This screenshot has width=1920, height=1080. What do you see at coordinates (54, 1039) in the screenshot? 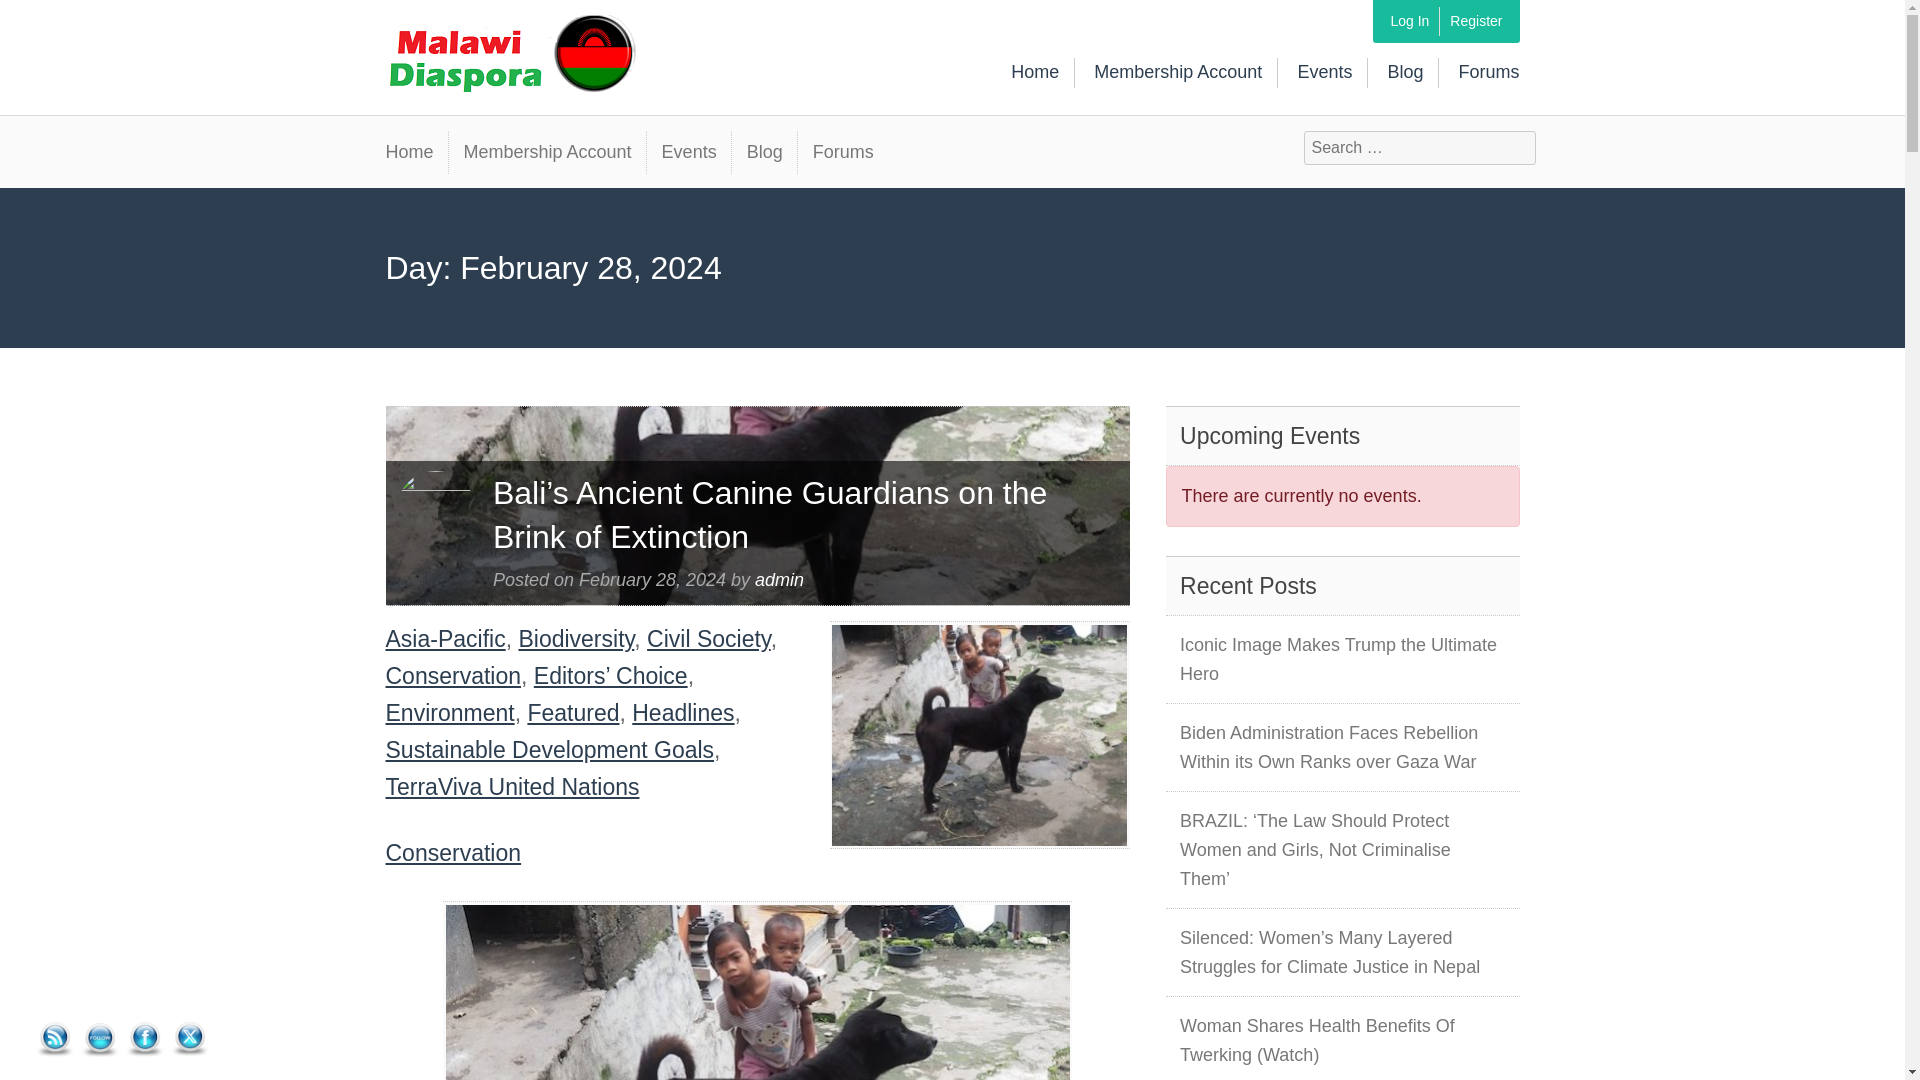
I see `RSS` at bounding box center [54, 1039].